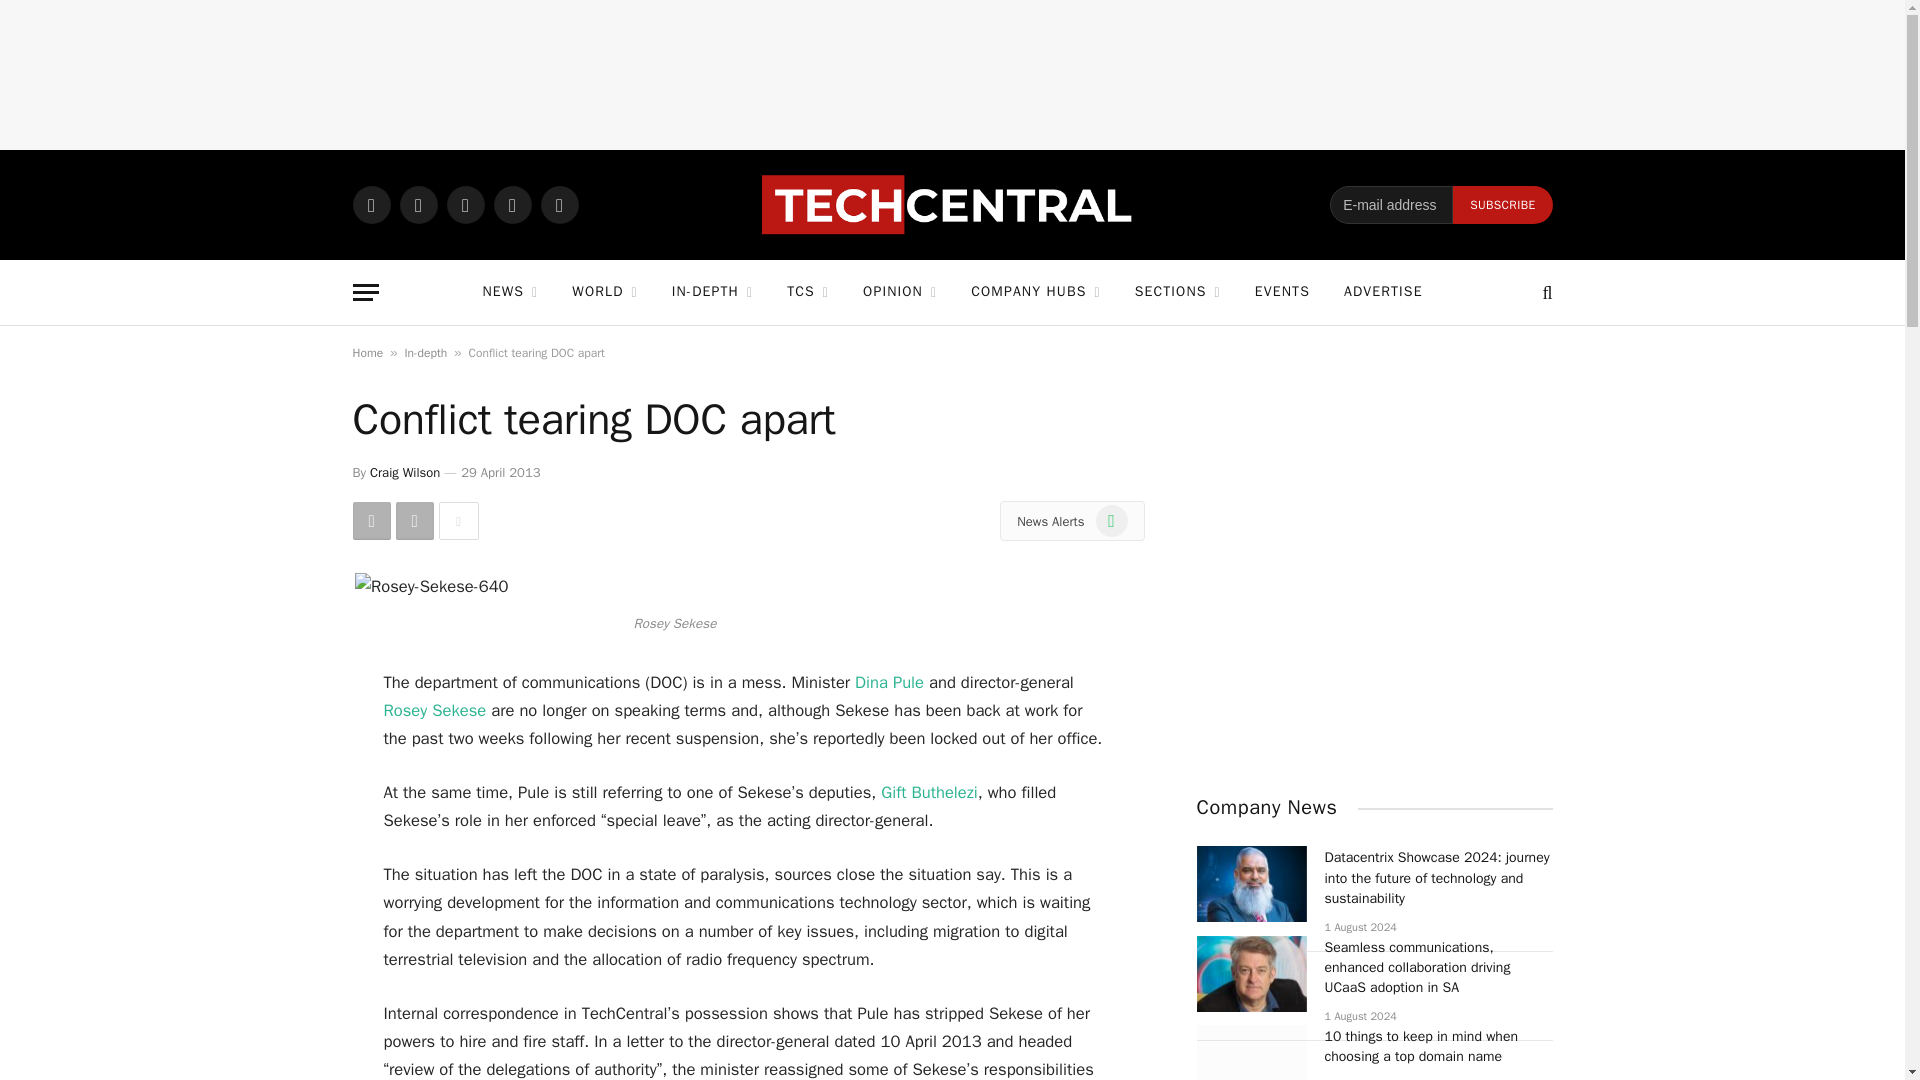 The image size is (1920, 1080). What do you see at coordinates (558, 204) in the screenshot?
I see `YouTube` at bounding box center [558, 204].